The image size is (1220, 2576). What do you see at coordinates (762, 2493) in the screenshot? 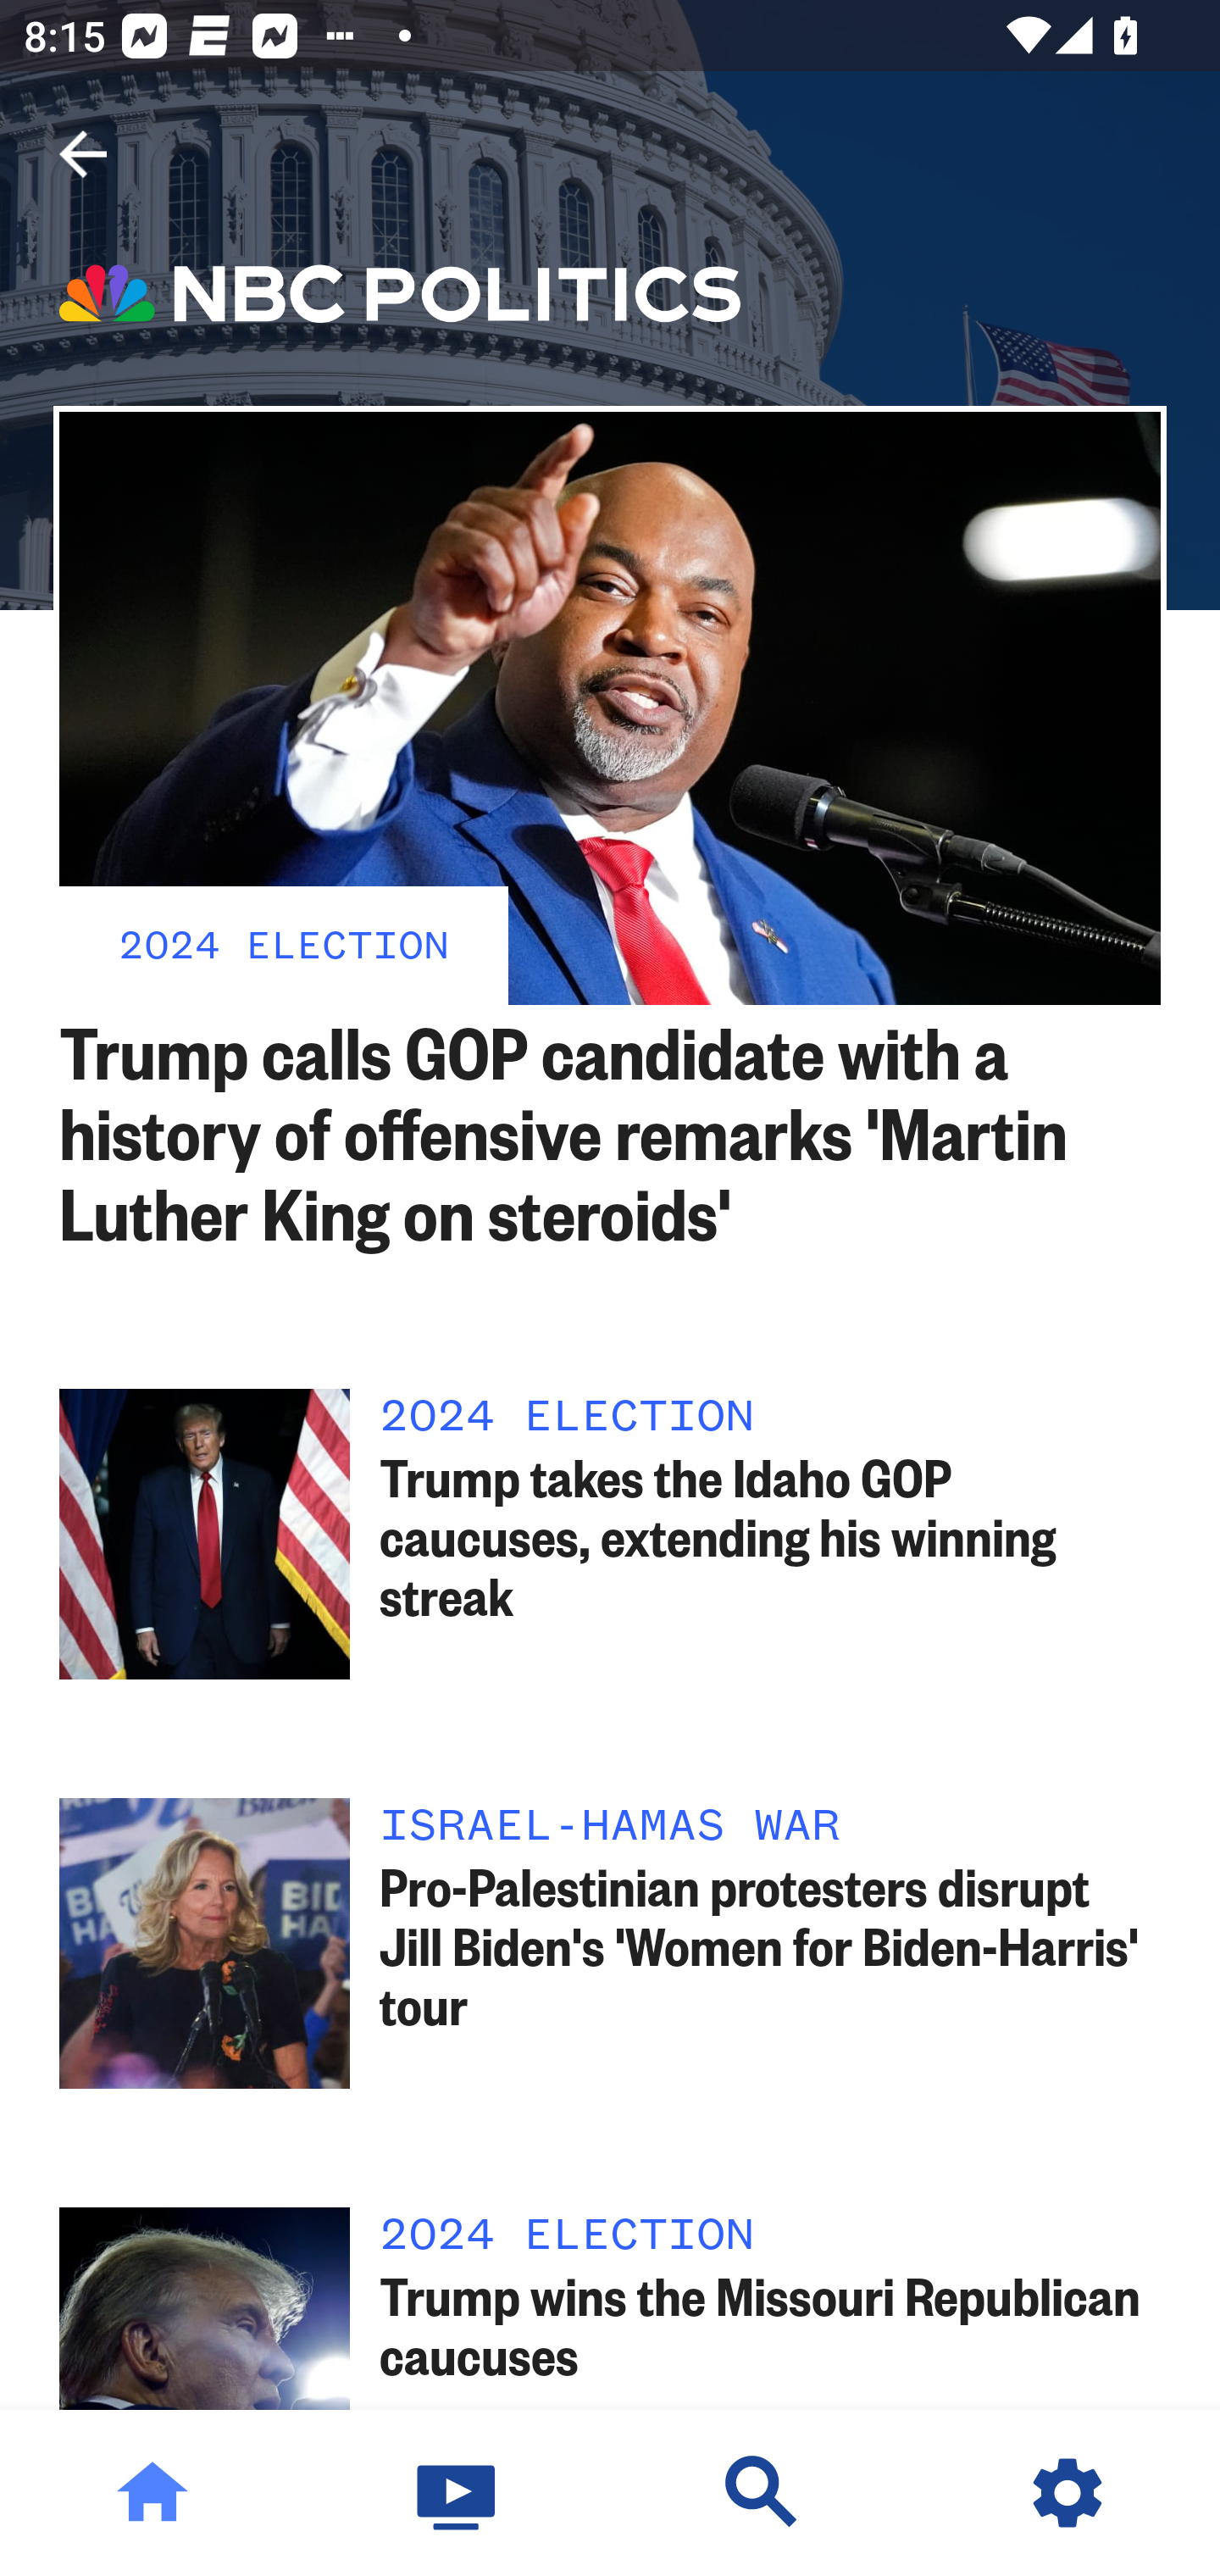
I see `Discover` at bounding box center [762, 2493].